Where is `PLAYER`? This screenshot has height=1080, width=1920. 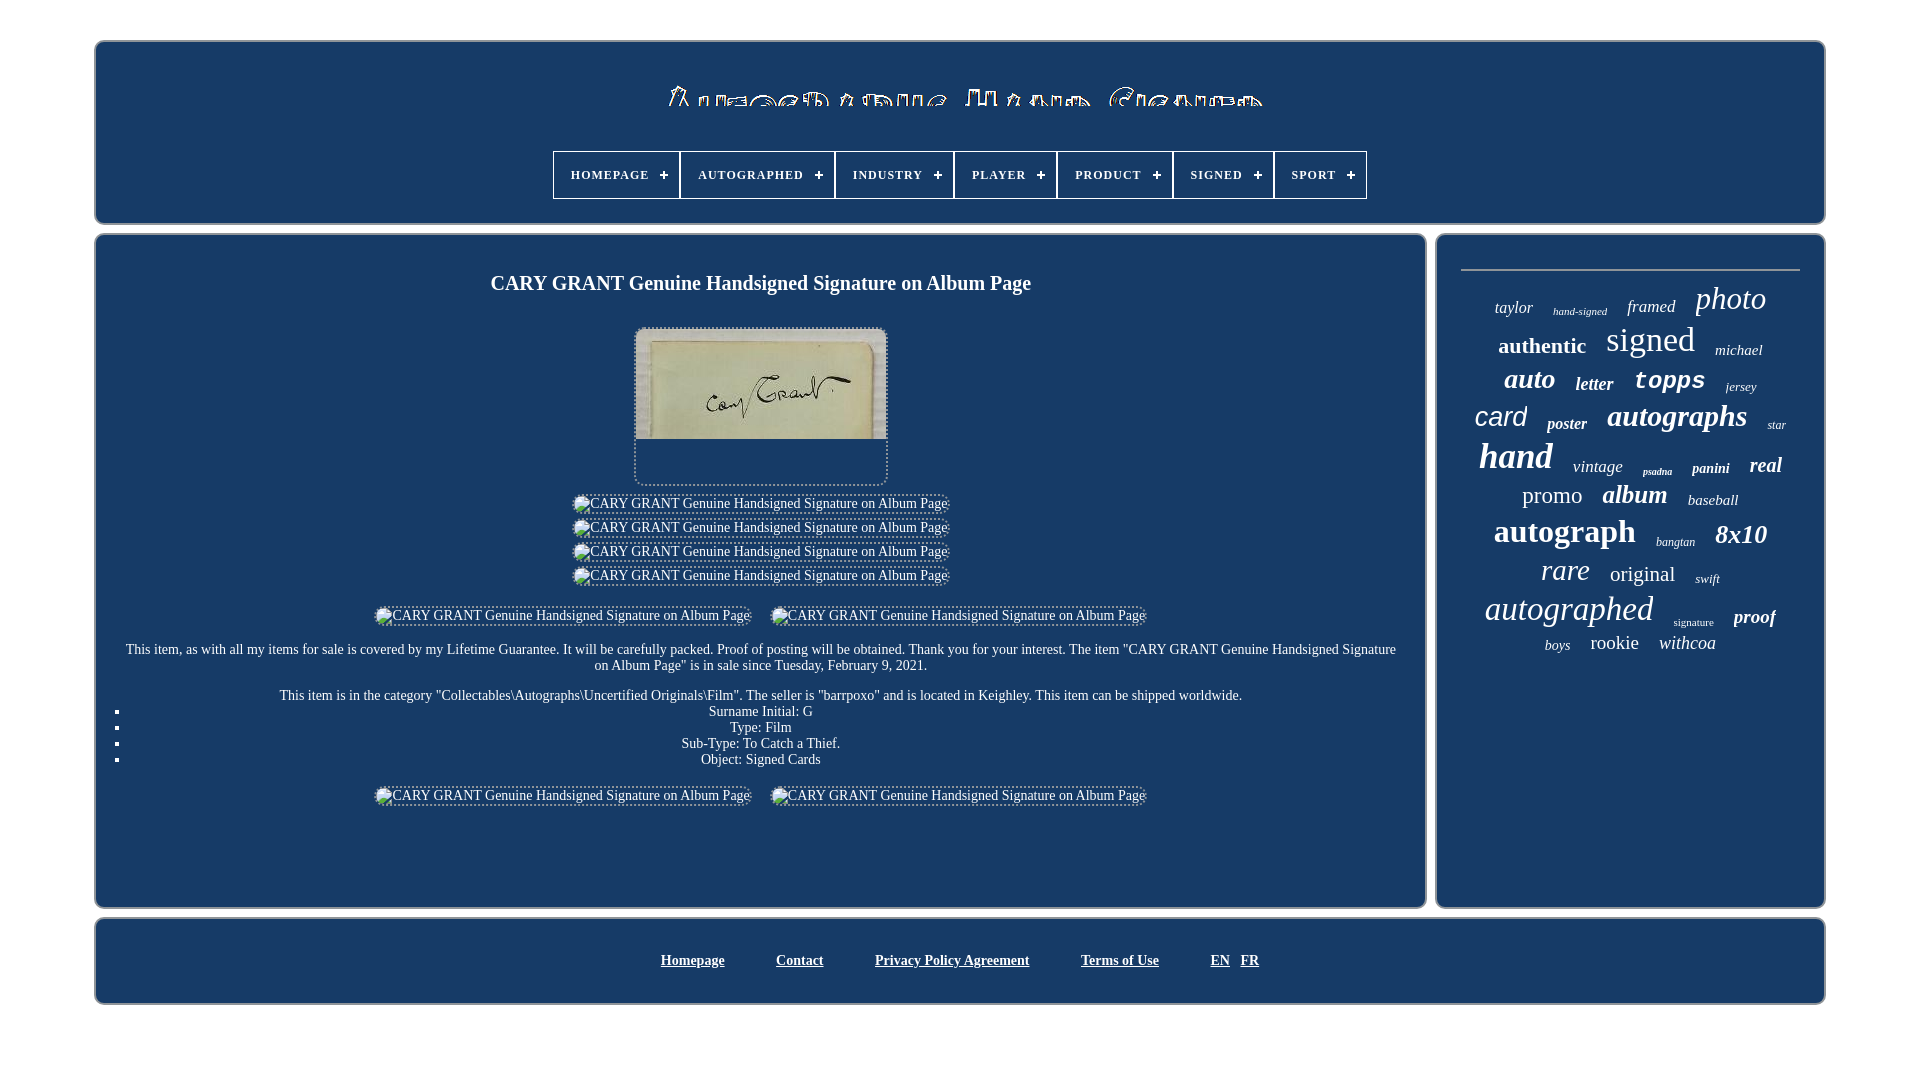 PLAYER is located at coordinates (1005, 174).